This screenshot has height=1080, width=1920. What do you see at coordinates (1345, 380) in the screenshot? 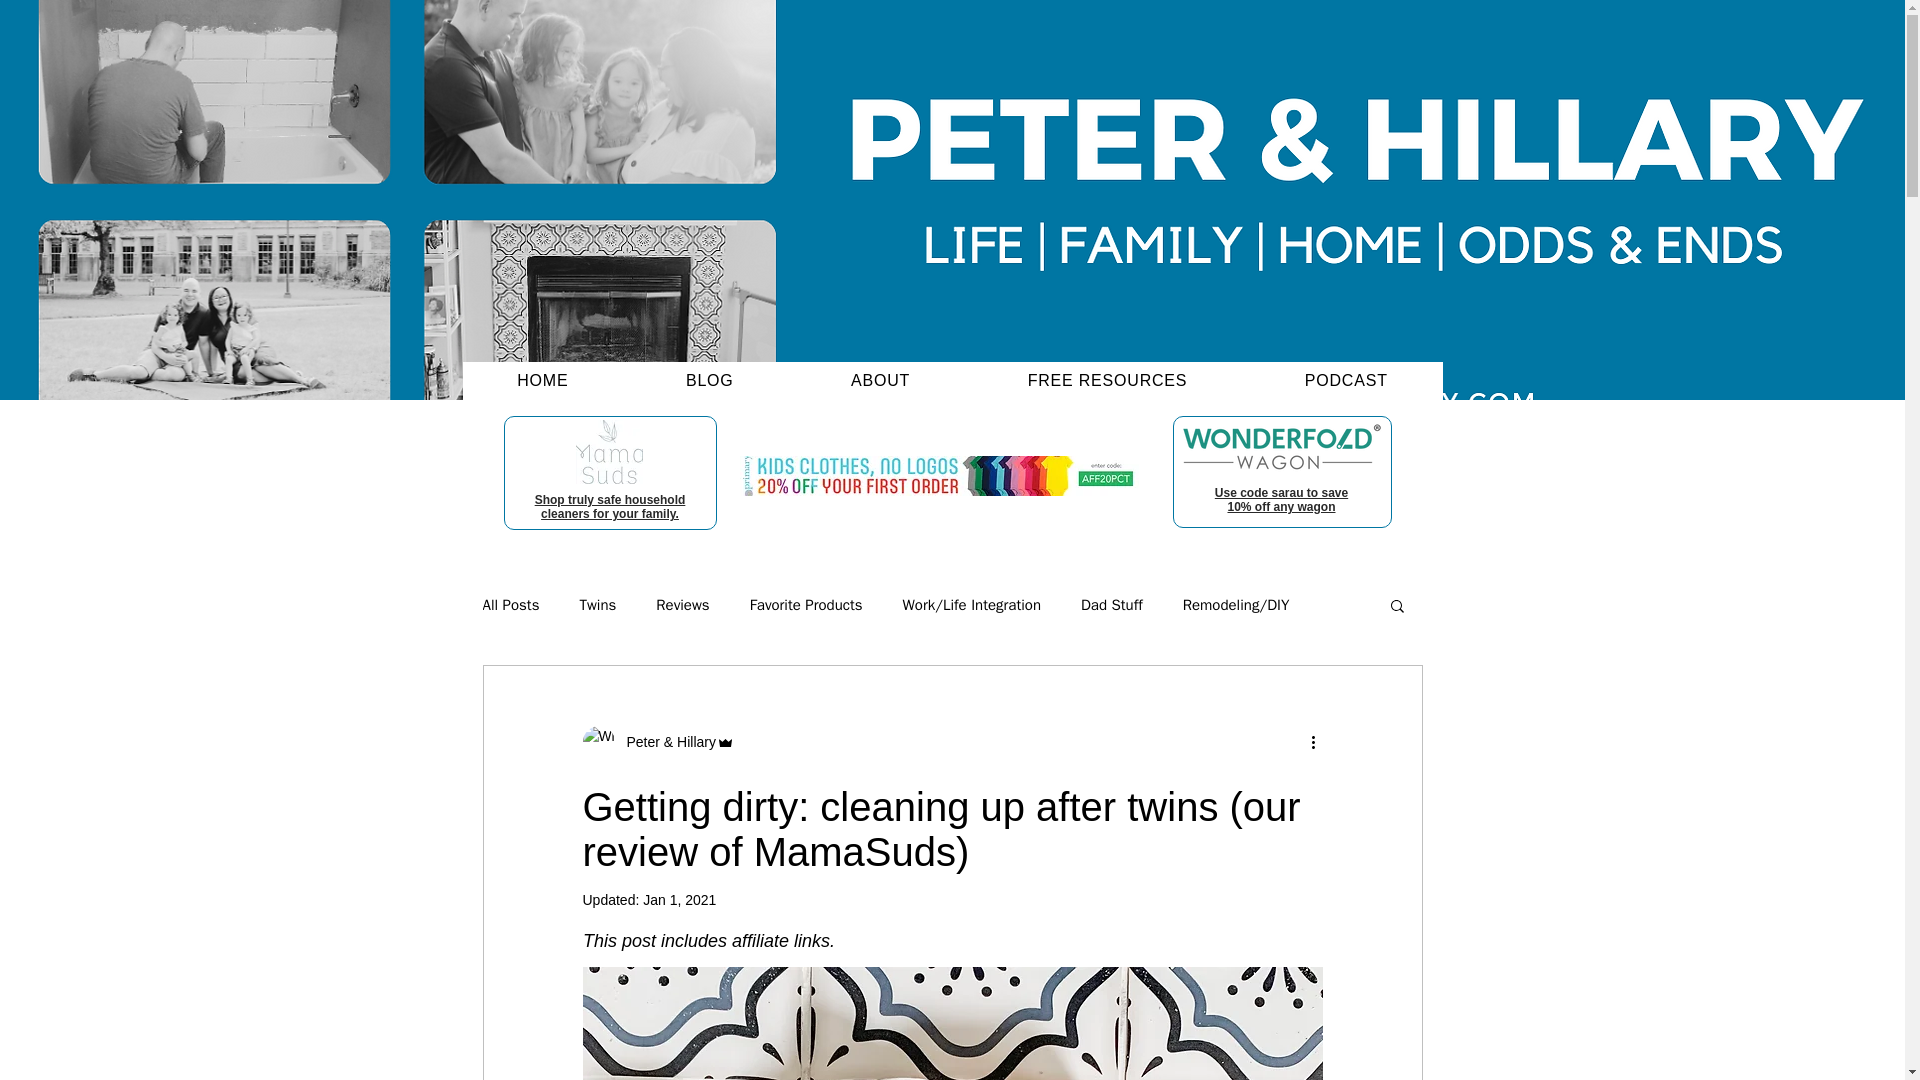
I see `PODCAST` at bounding box center [1345, 380].